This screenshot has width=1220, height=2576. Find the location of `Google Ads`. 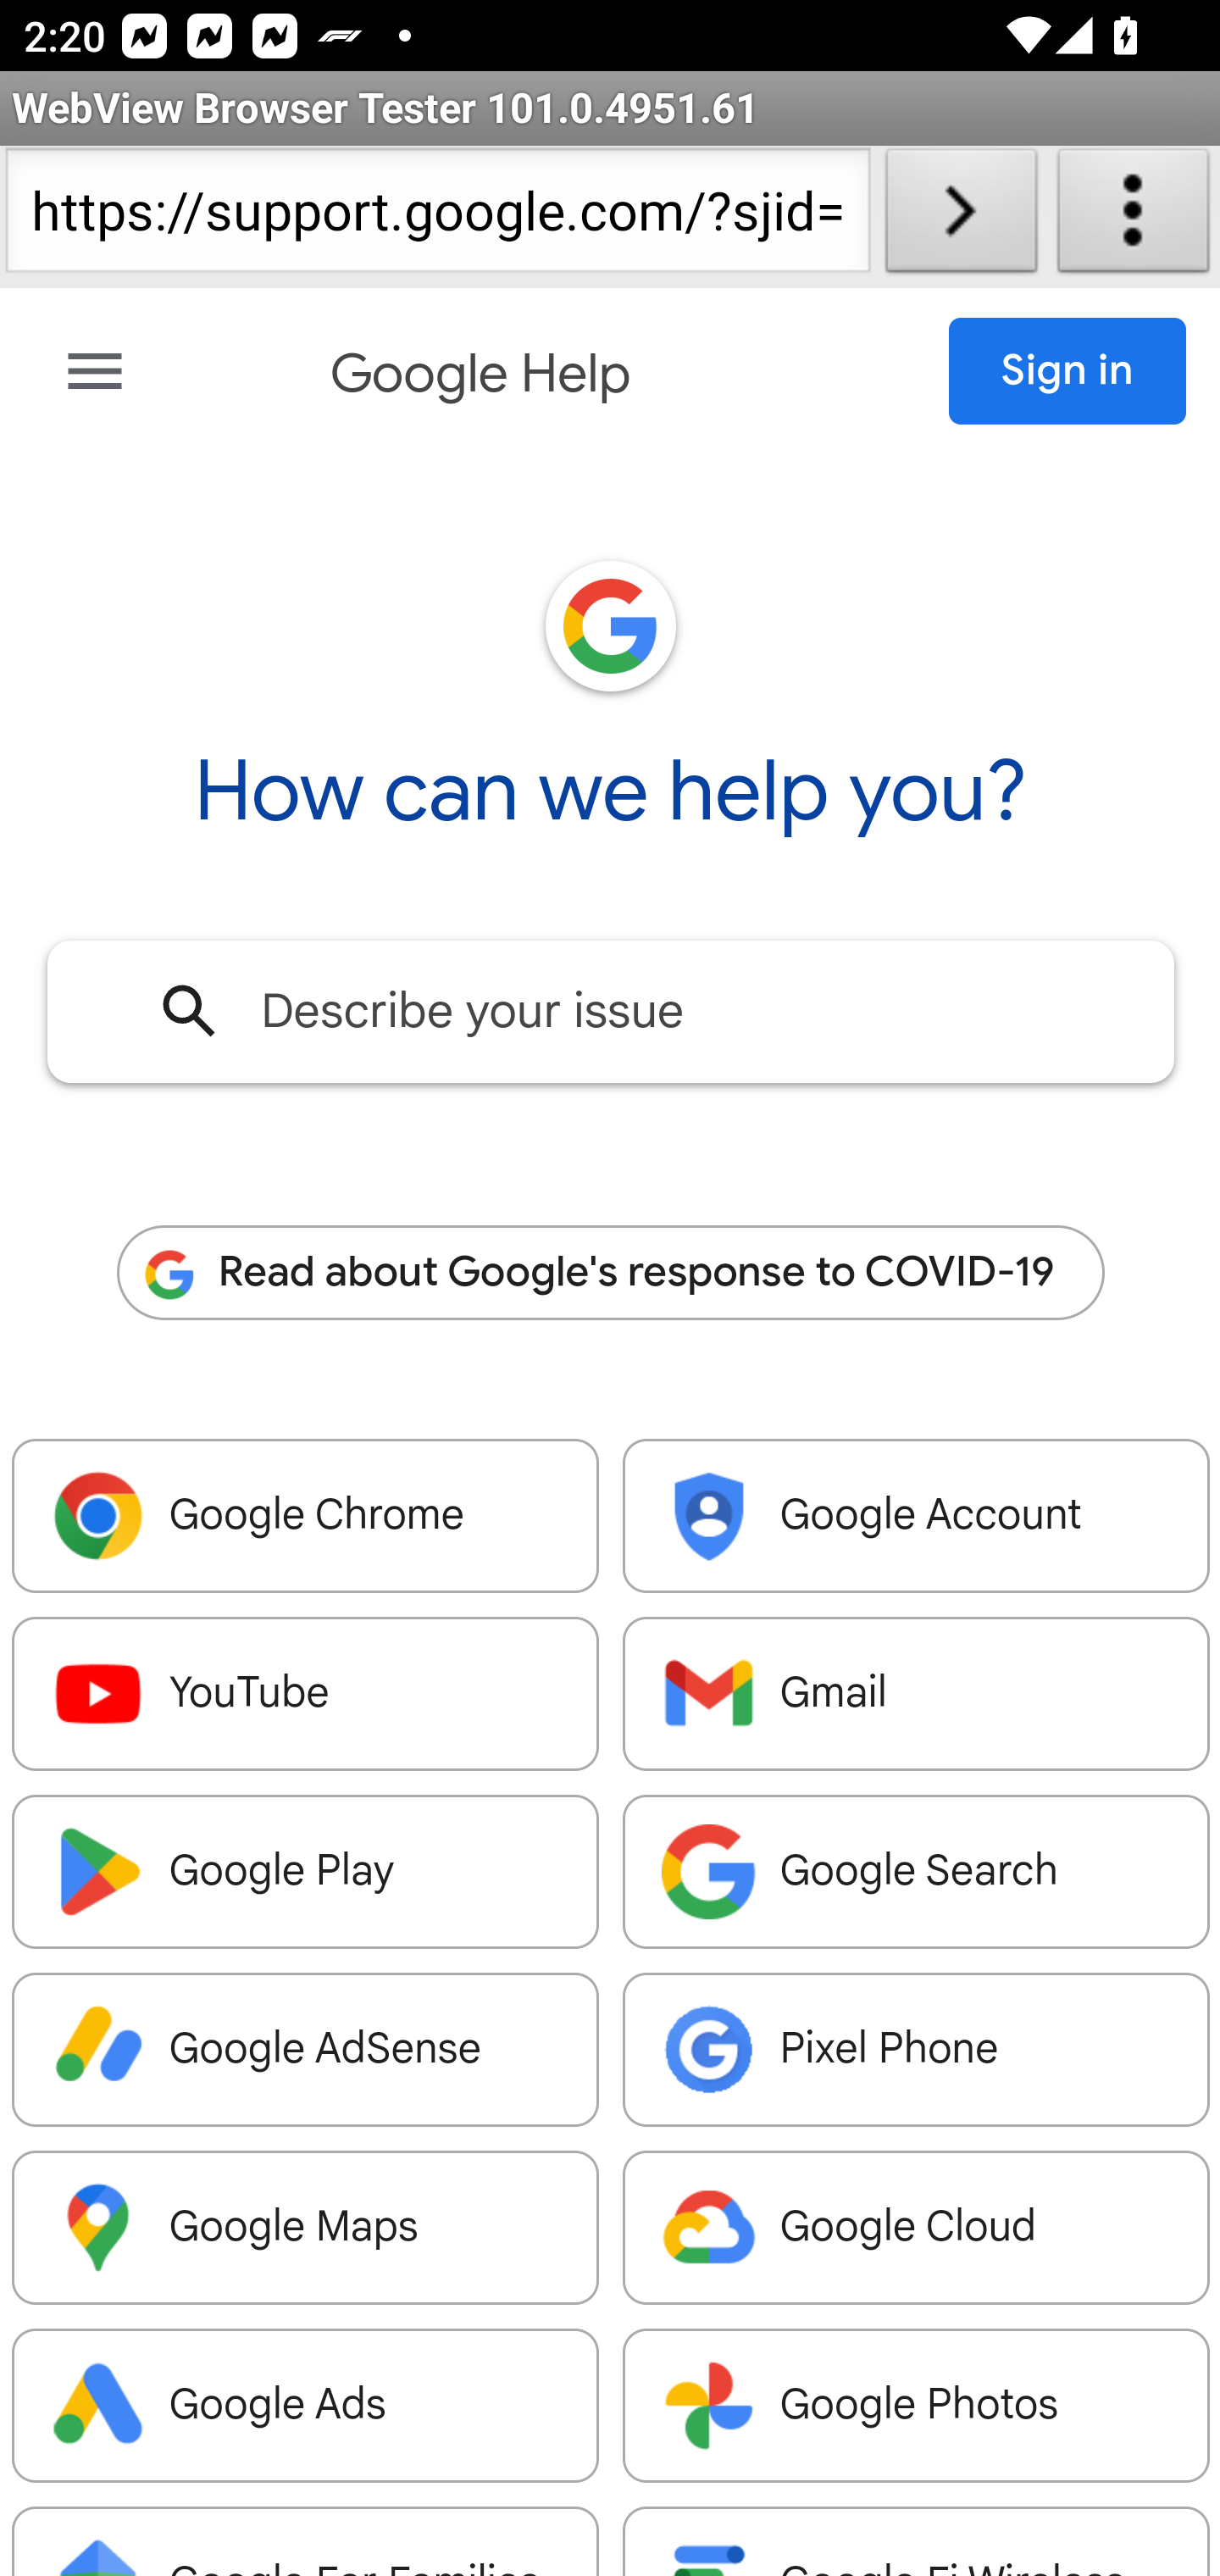

Google Ads is located at coordinates (307, 2407).